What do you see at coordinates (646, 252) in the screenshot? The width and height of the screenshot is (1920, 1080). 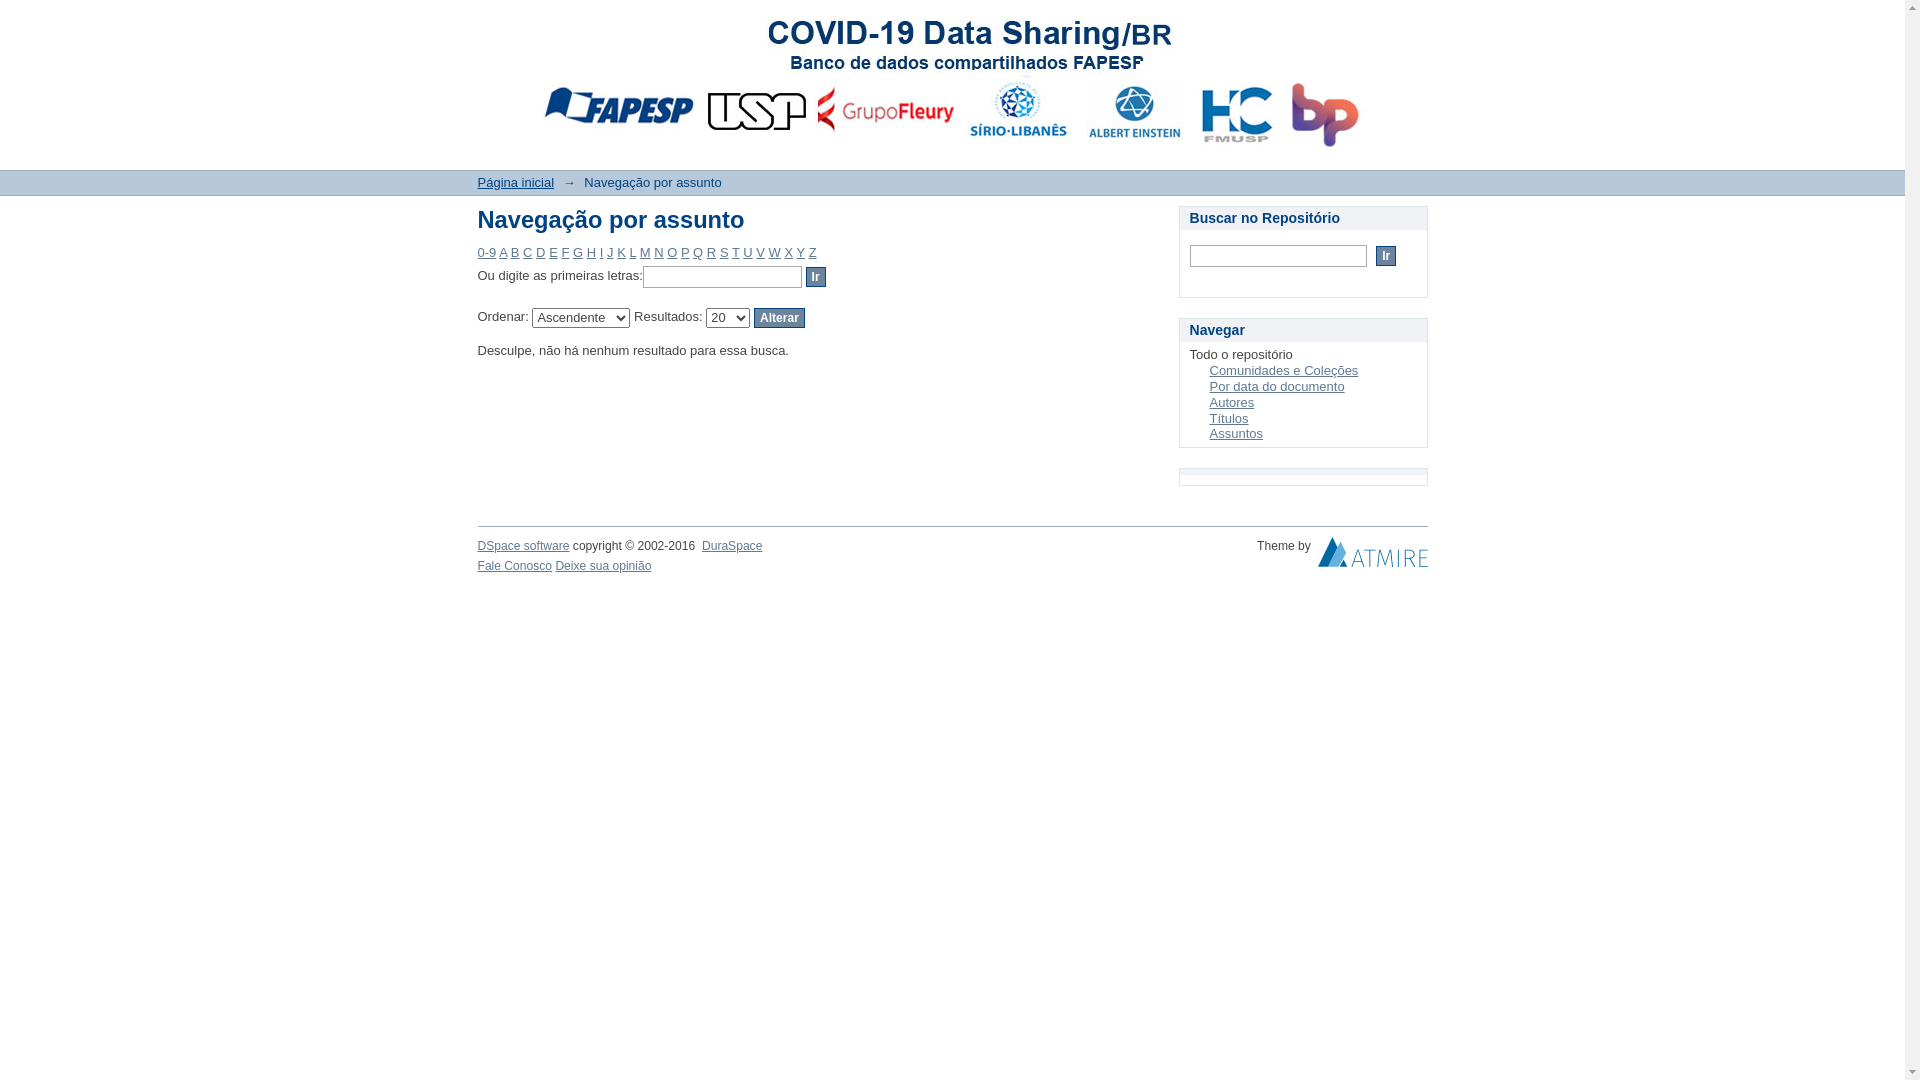 I see `M` at bounding box center [646, 252].